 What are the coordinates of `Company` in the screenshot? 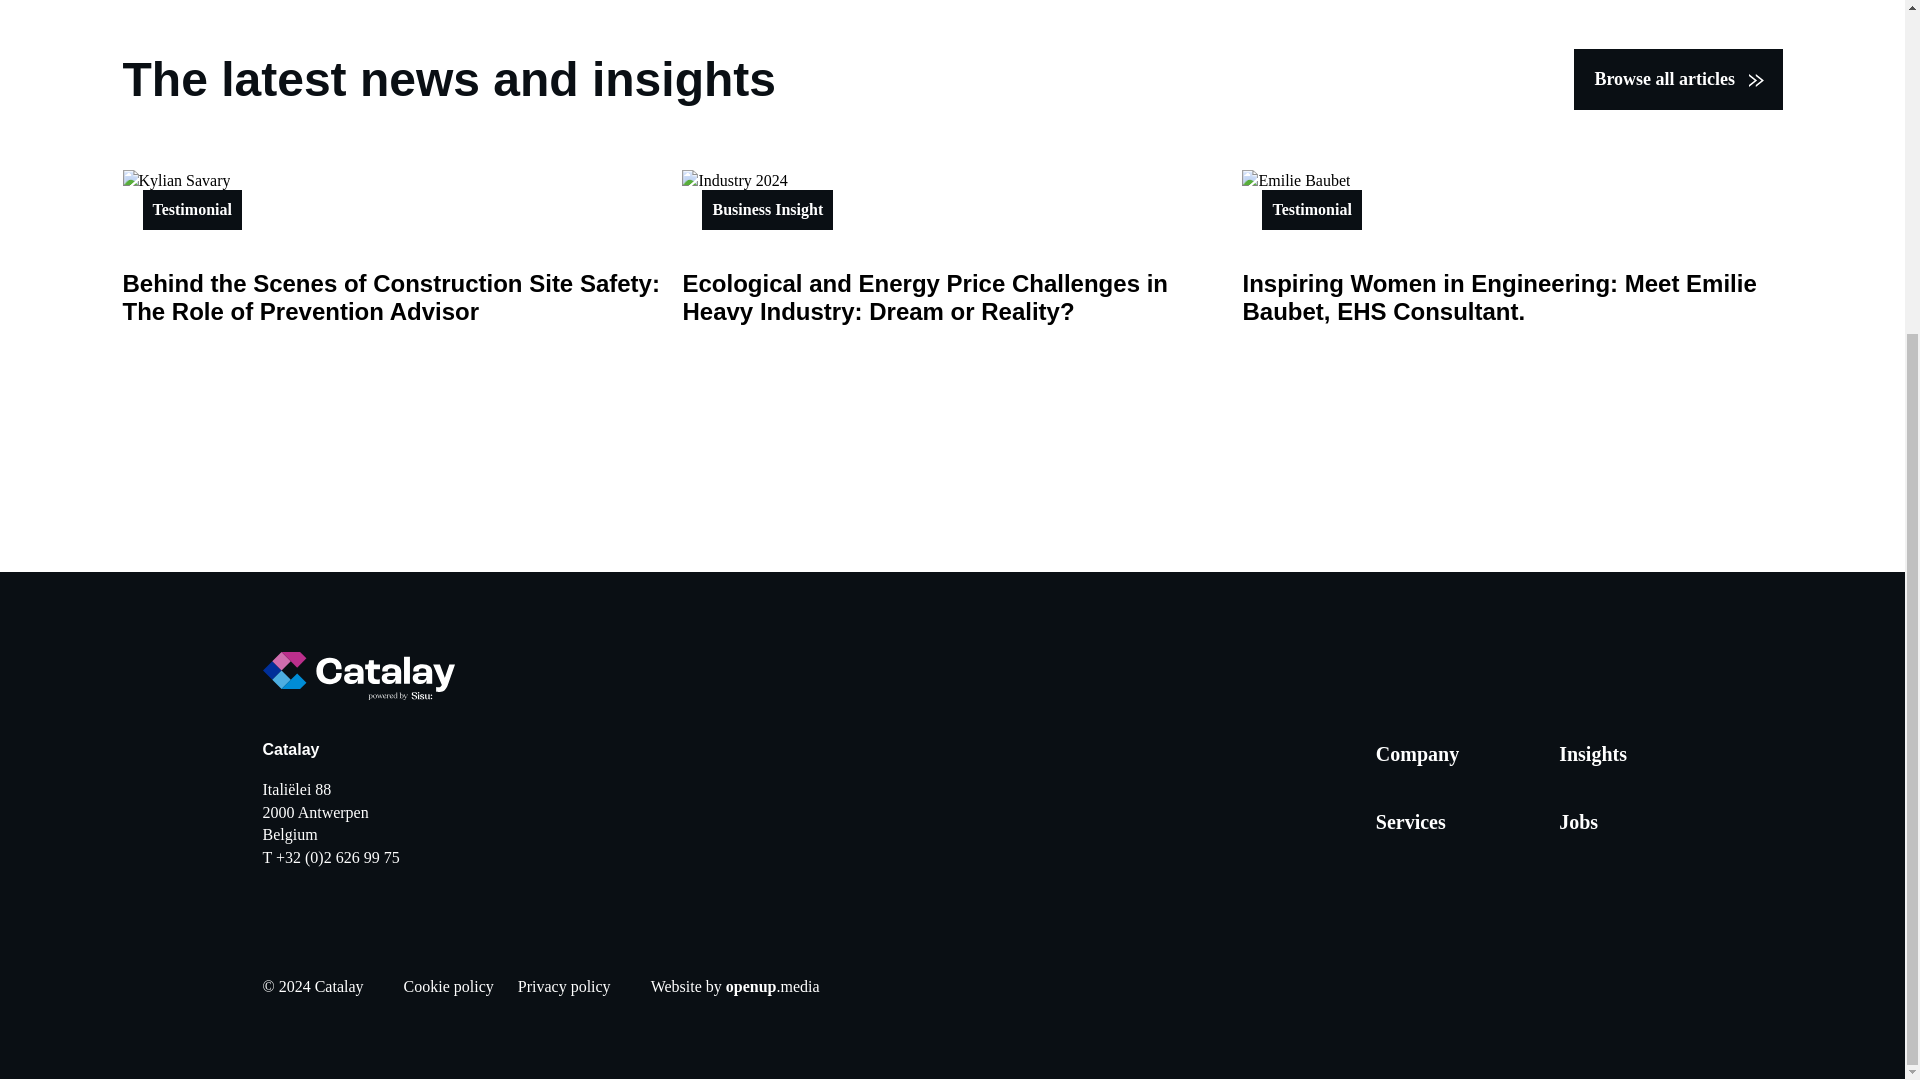 It's located at (1418, 754).